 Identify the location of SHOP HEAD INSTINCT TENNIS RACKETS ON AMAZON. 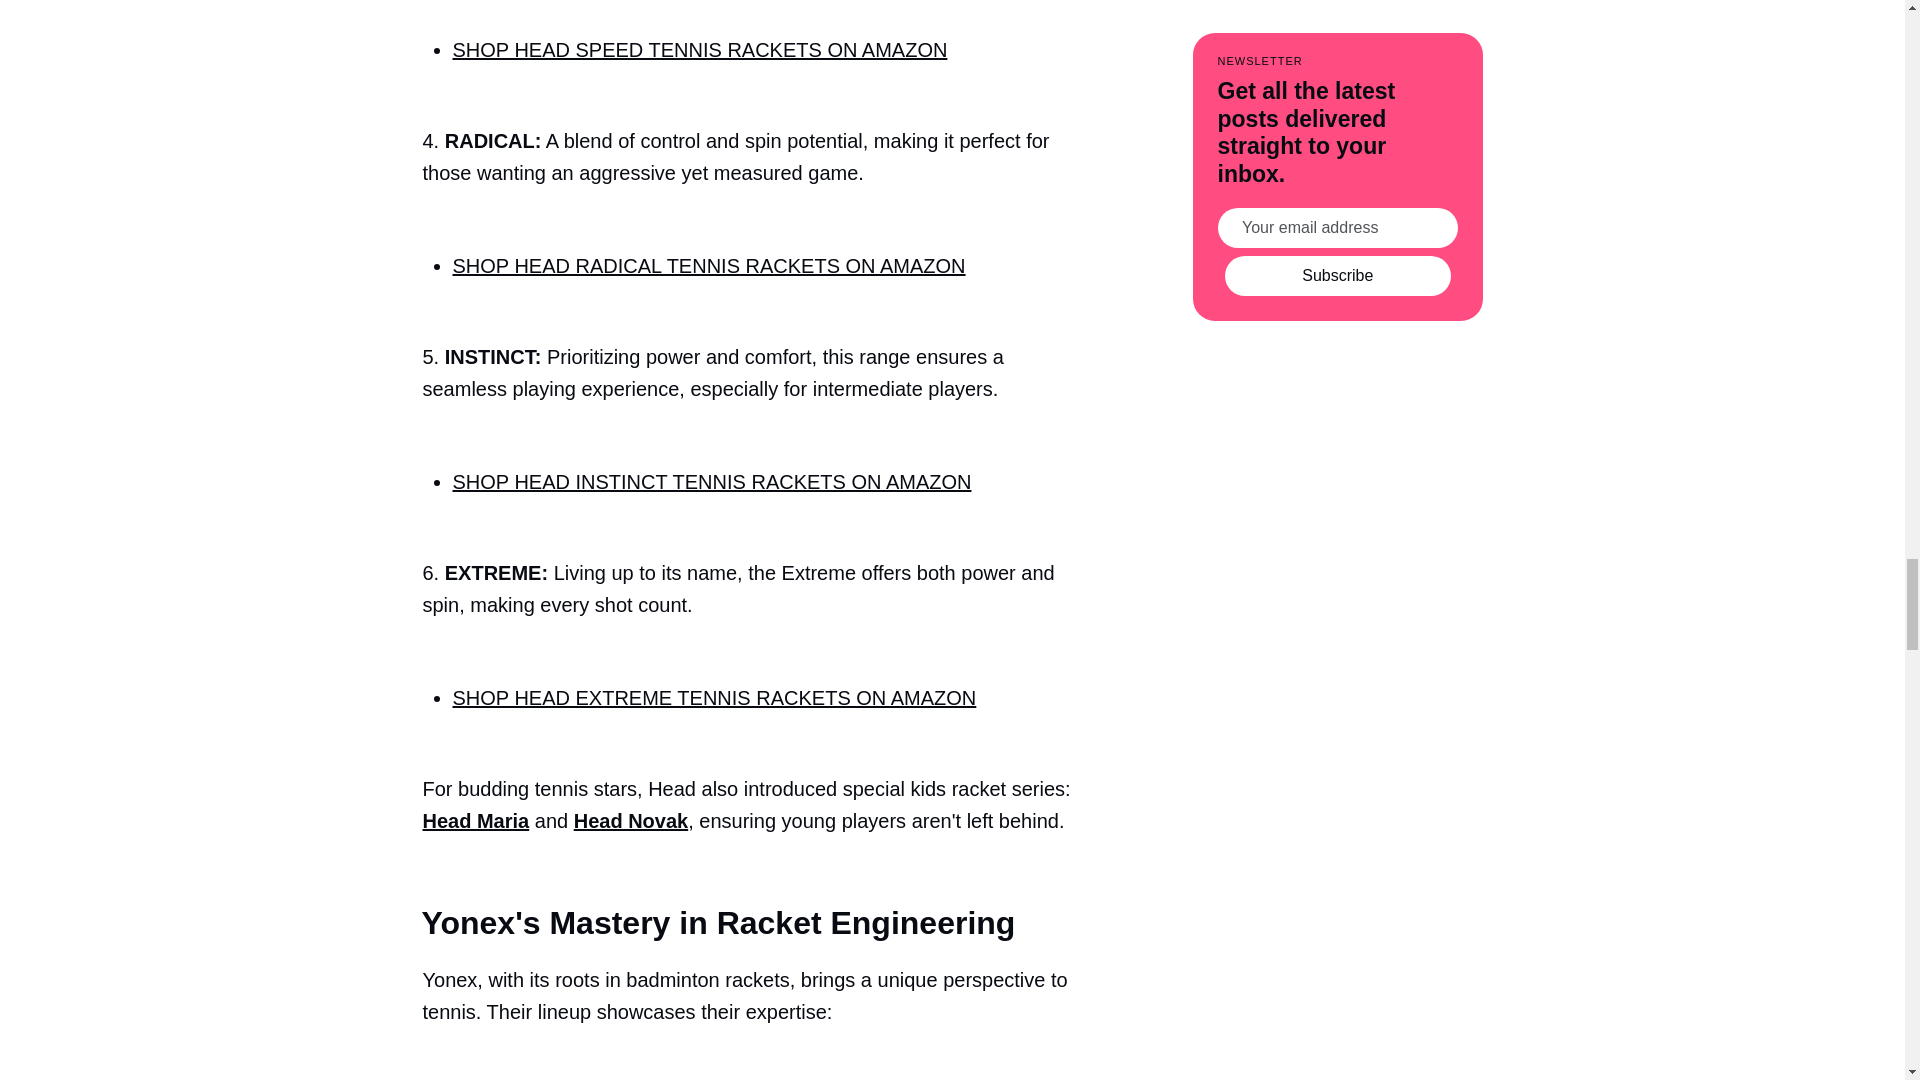
(711, 481).